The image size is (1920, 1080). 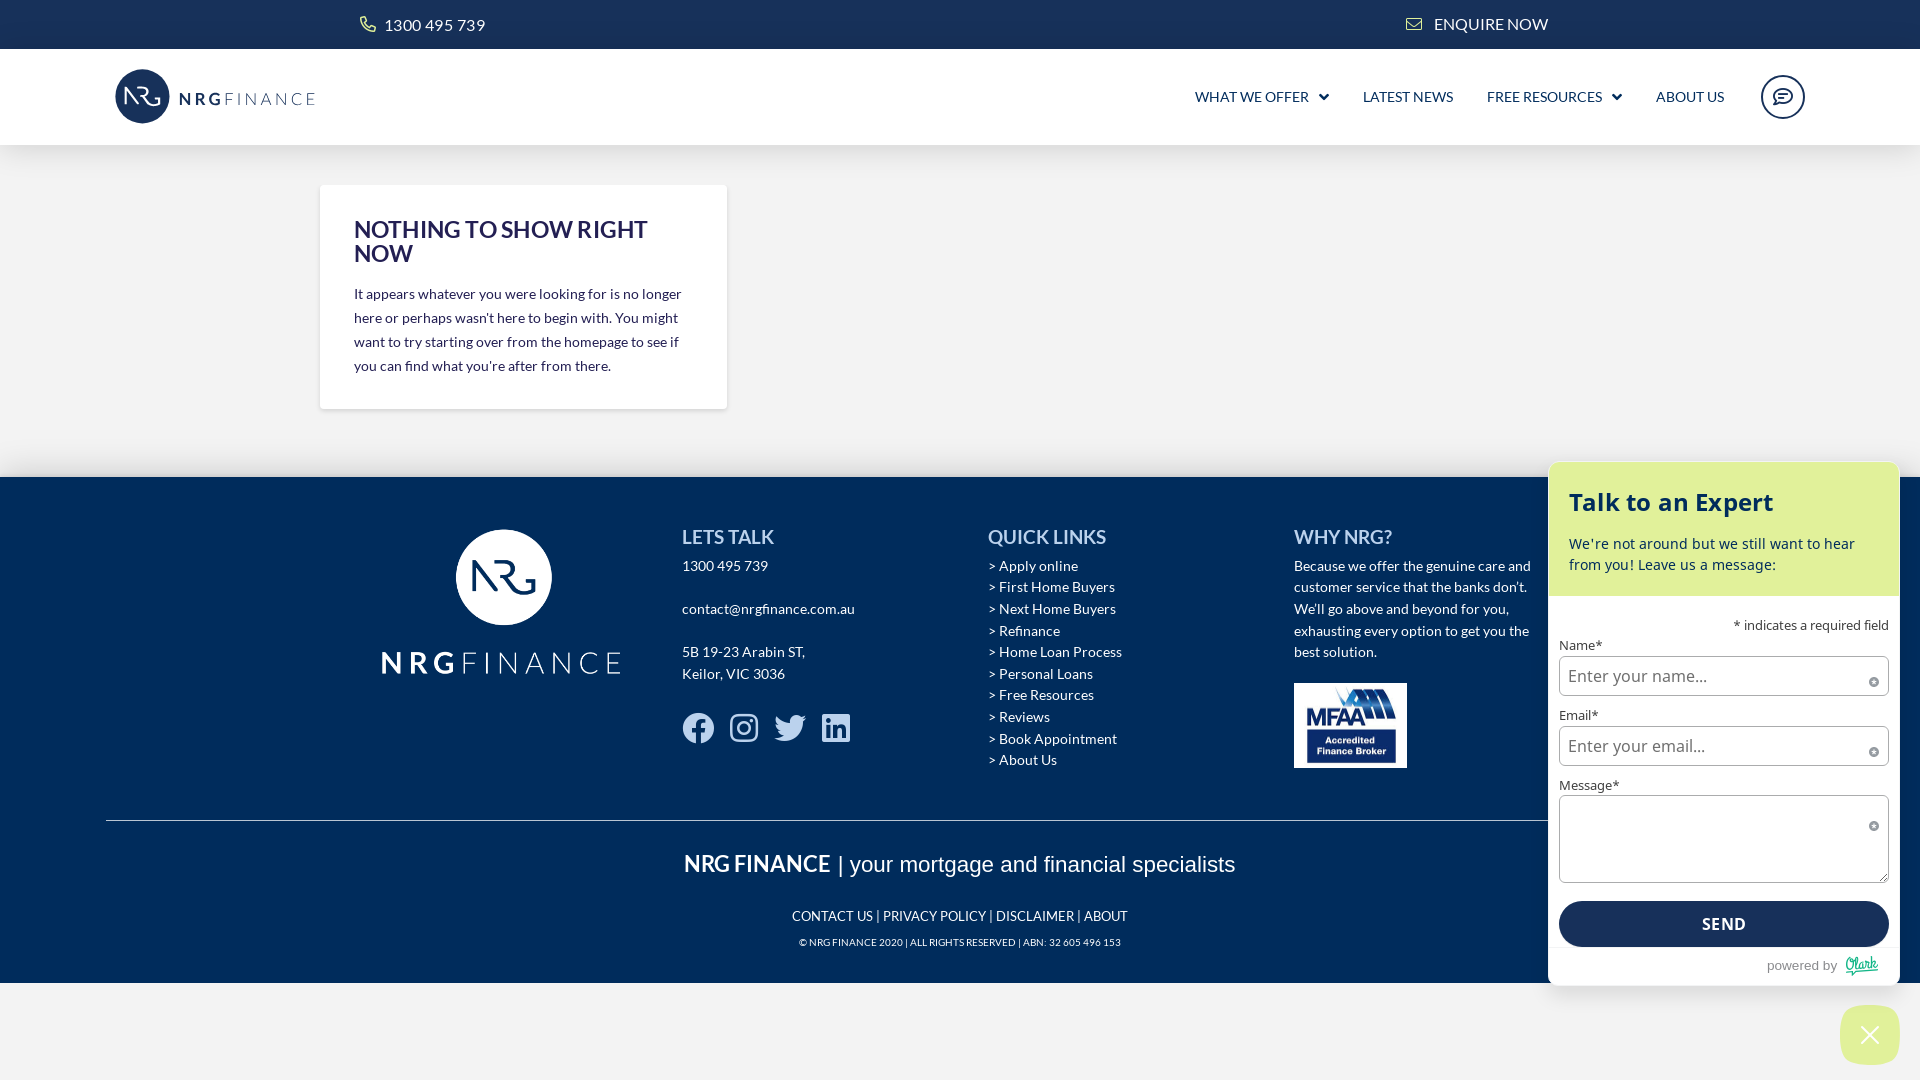 I want to click on PRIVACY POLICY, so click(x=934, y=916).